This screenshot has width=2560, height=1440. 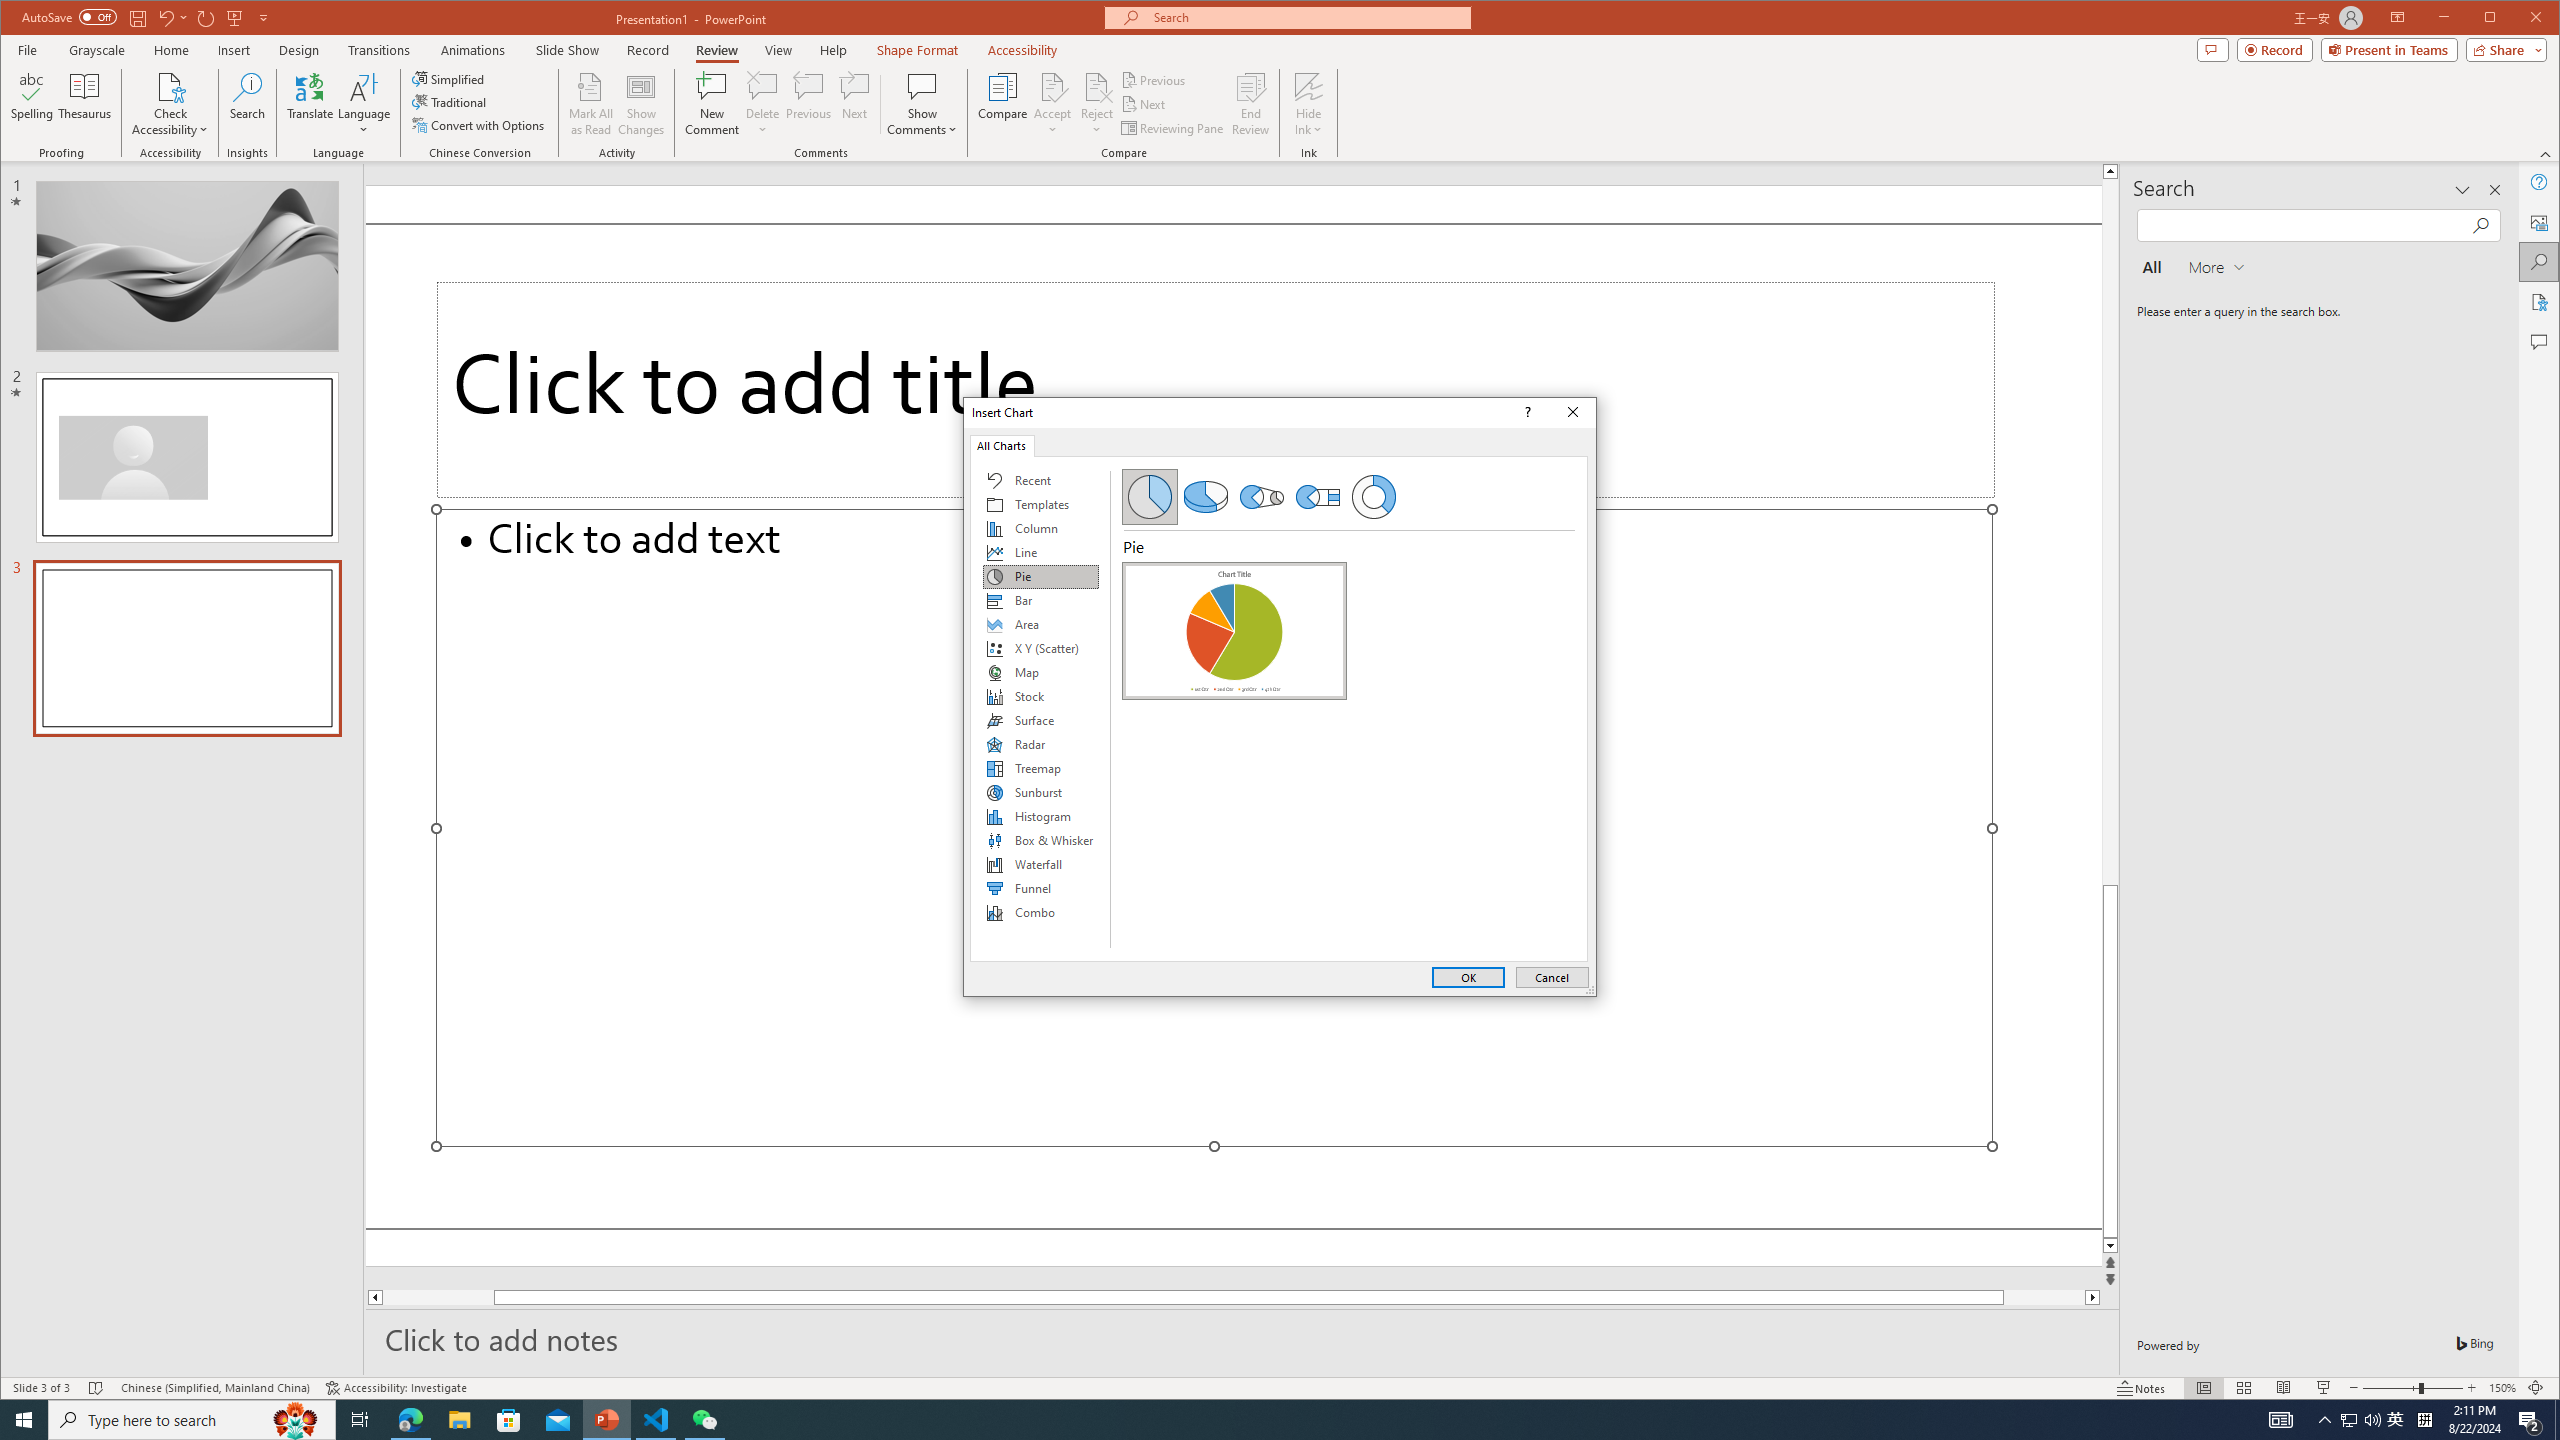 What do you see at coordinates (1040, 768) in the screenshot?
I see `Treemap` at bounding box center [1040, 768].